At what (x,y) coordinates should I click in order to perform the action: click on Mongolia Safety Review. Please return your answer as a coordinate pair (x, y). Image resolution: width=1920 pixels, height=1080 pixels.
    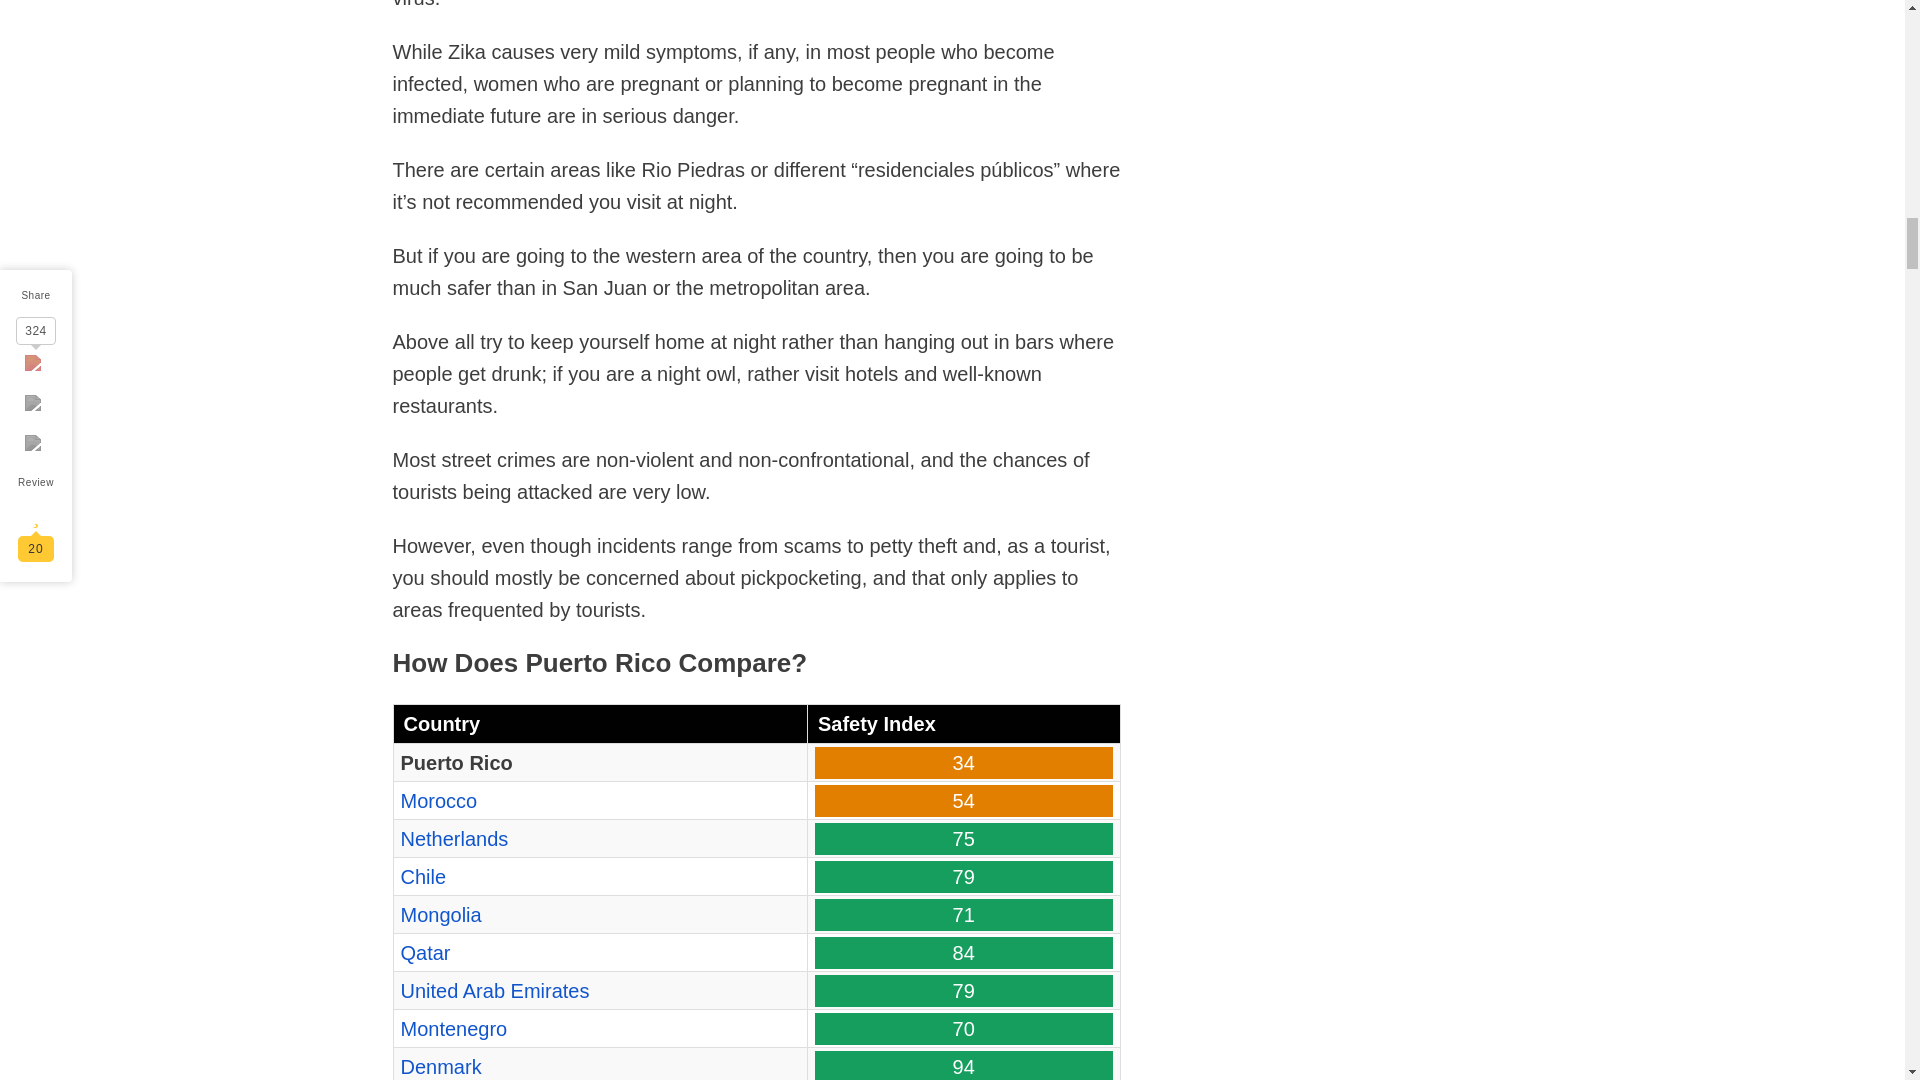
    Looking at the image, I should click on (440, 914).